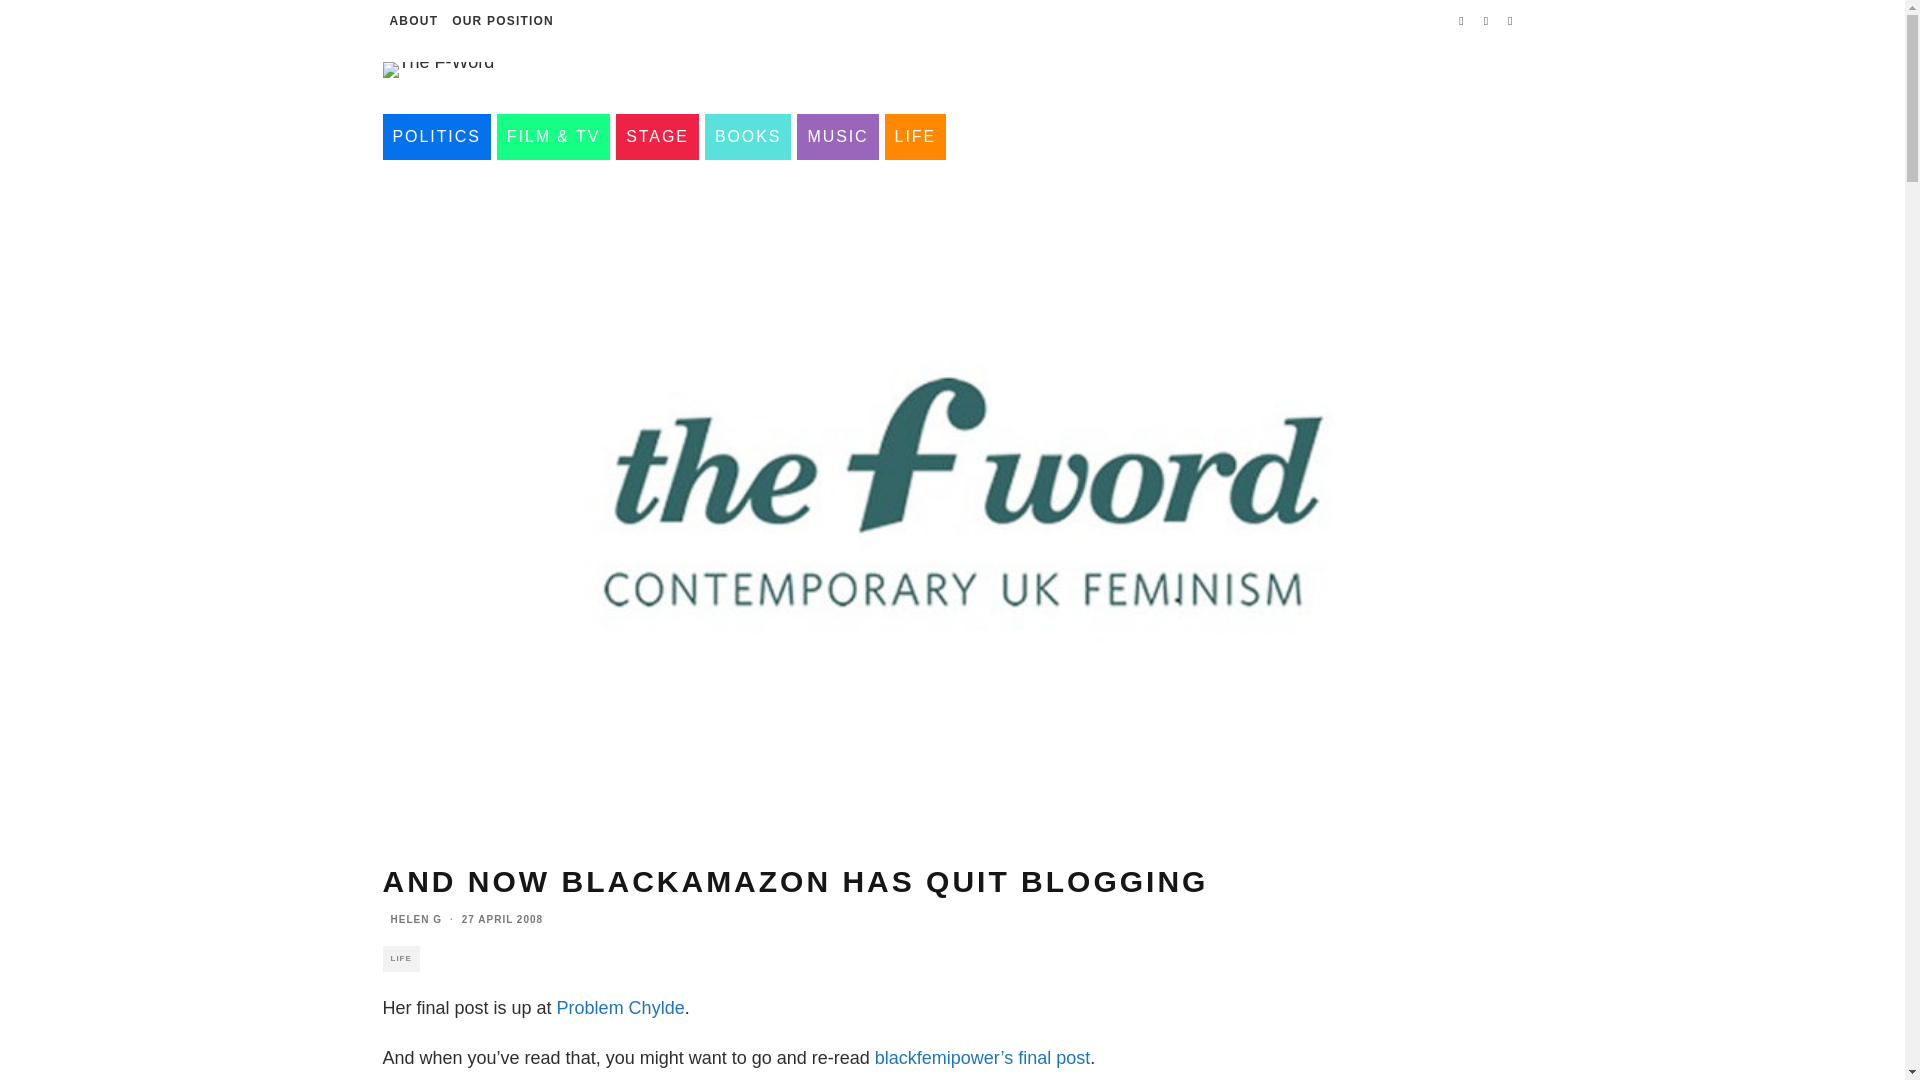  I want to click on BOOKS, so click(748, 136).